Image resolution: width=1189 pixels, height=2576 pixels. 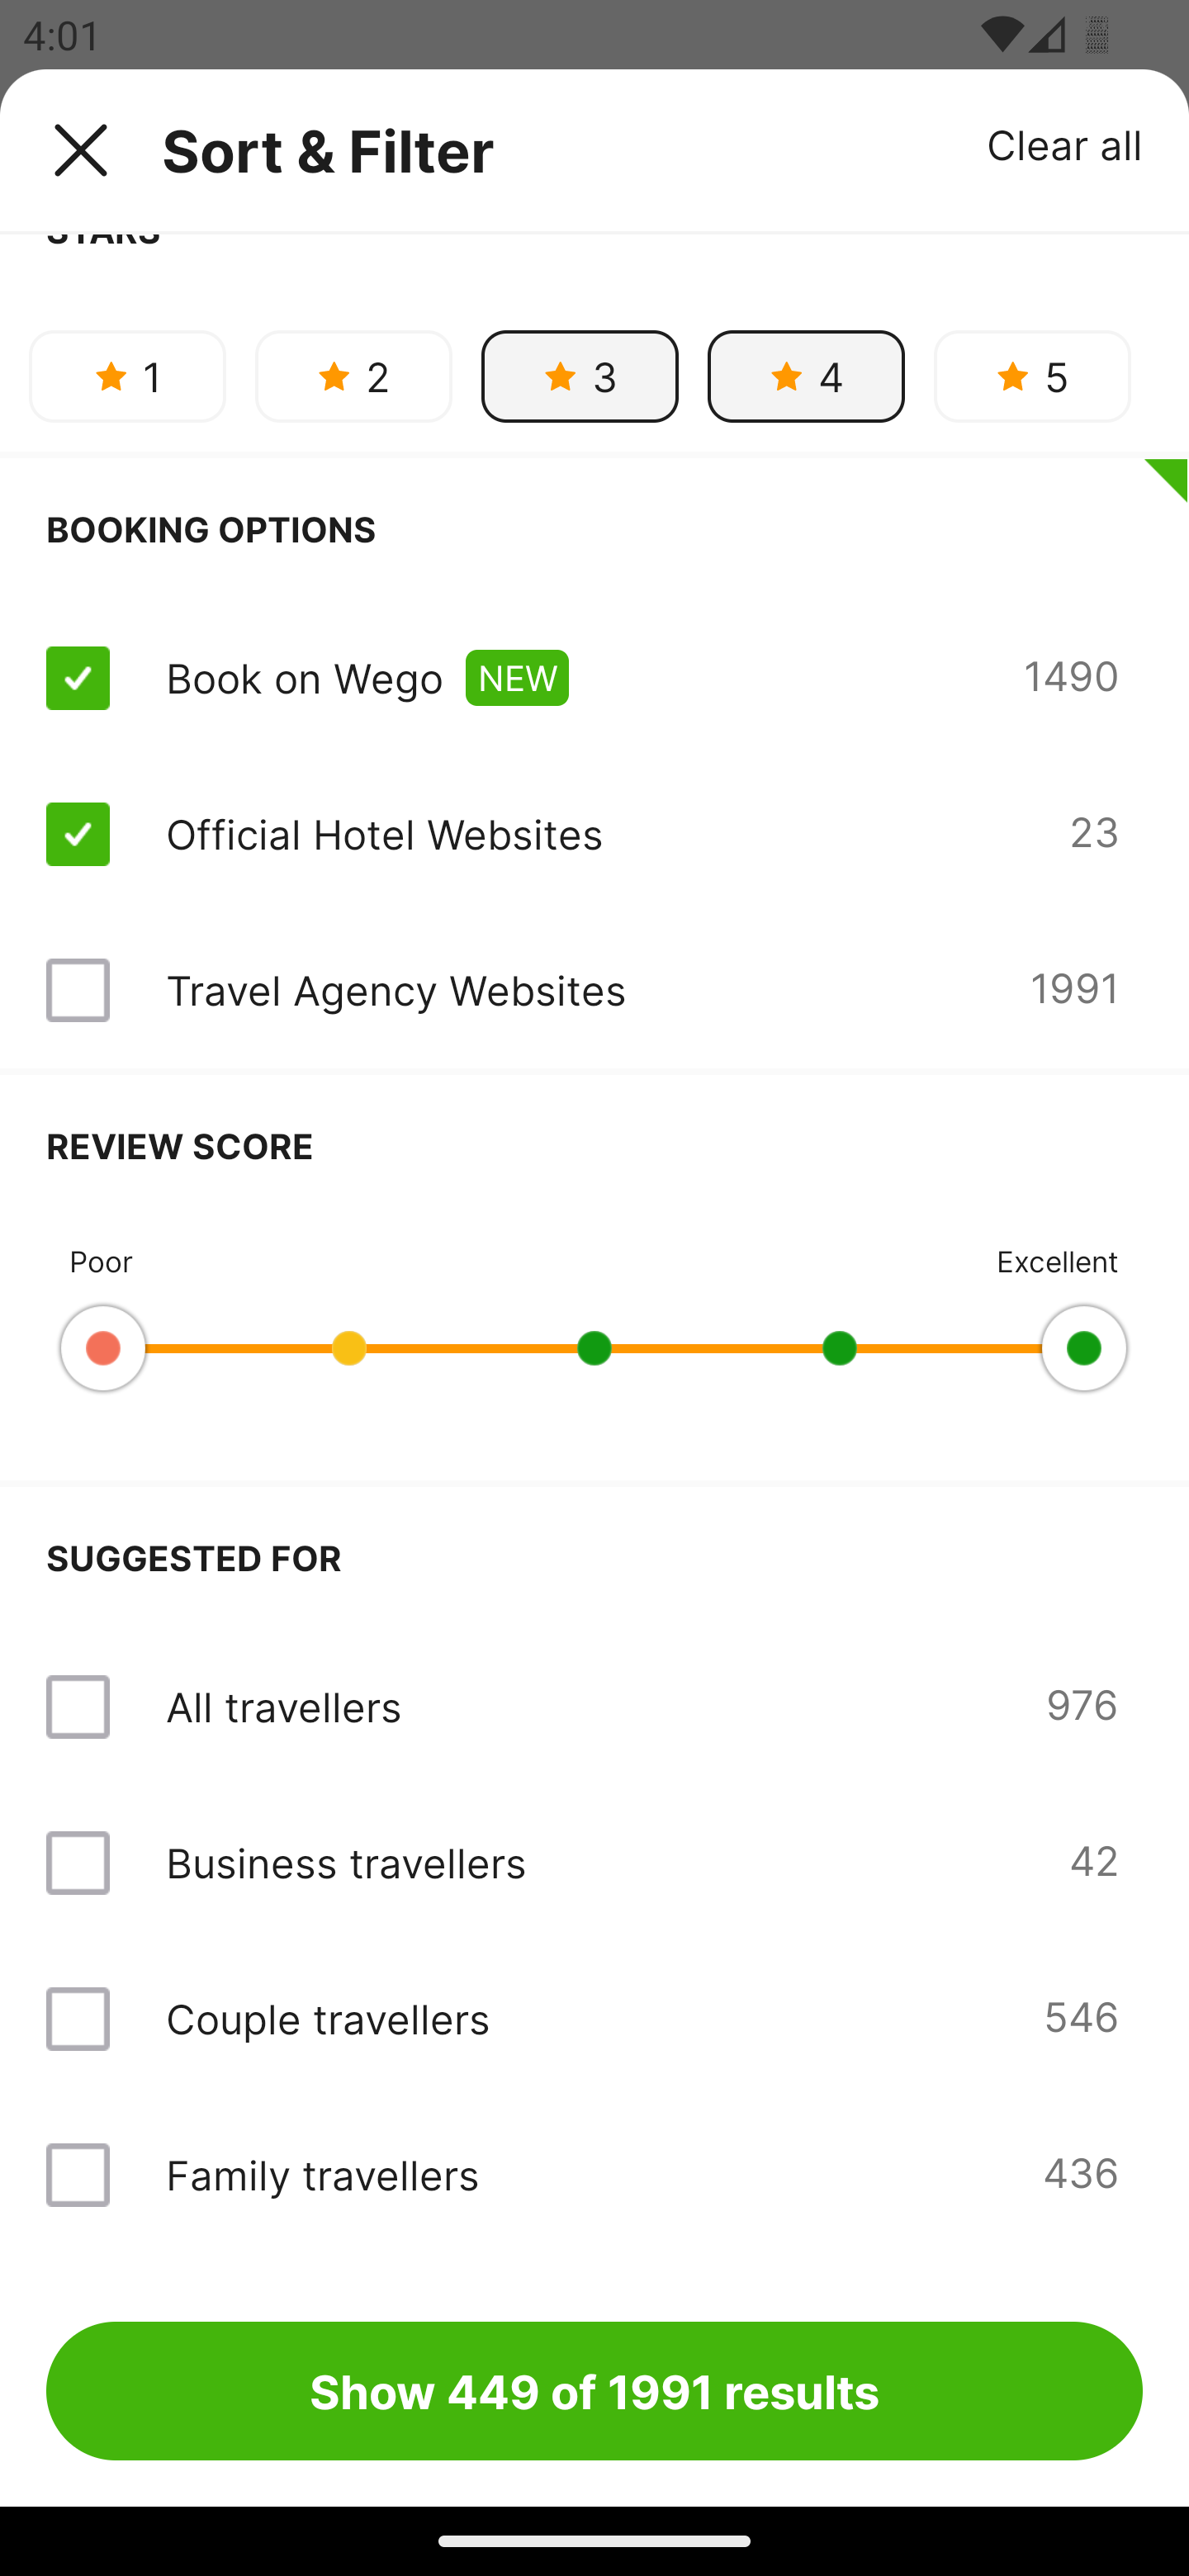 What do you see at coordinates (289, 1706) in the screenshot?
I see `All travellers ` at bounding box center [289, 1706].